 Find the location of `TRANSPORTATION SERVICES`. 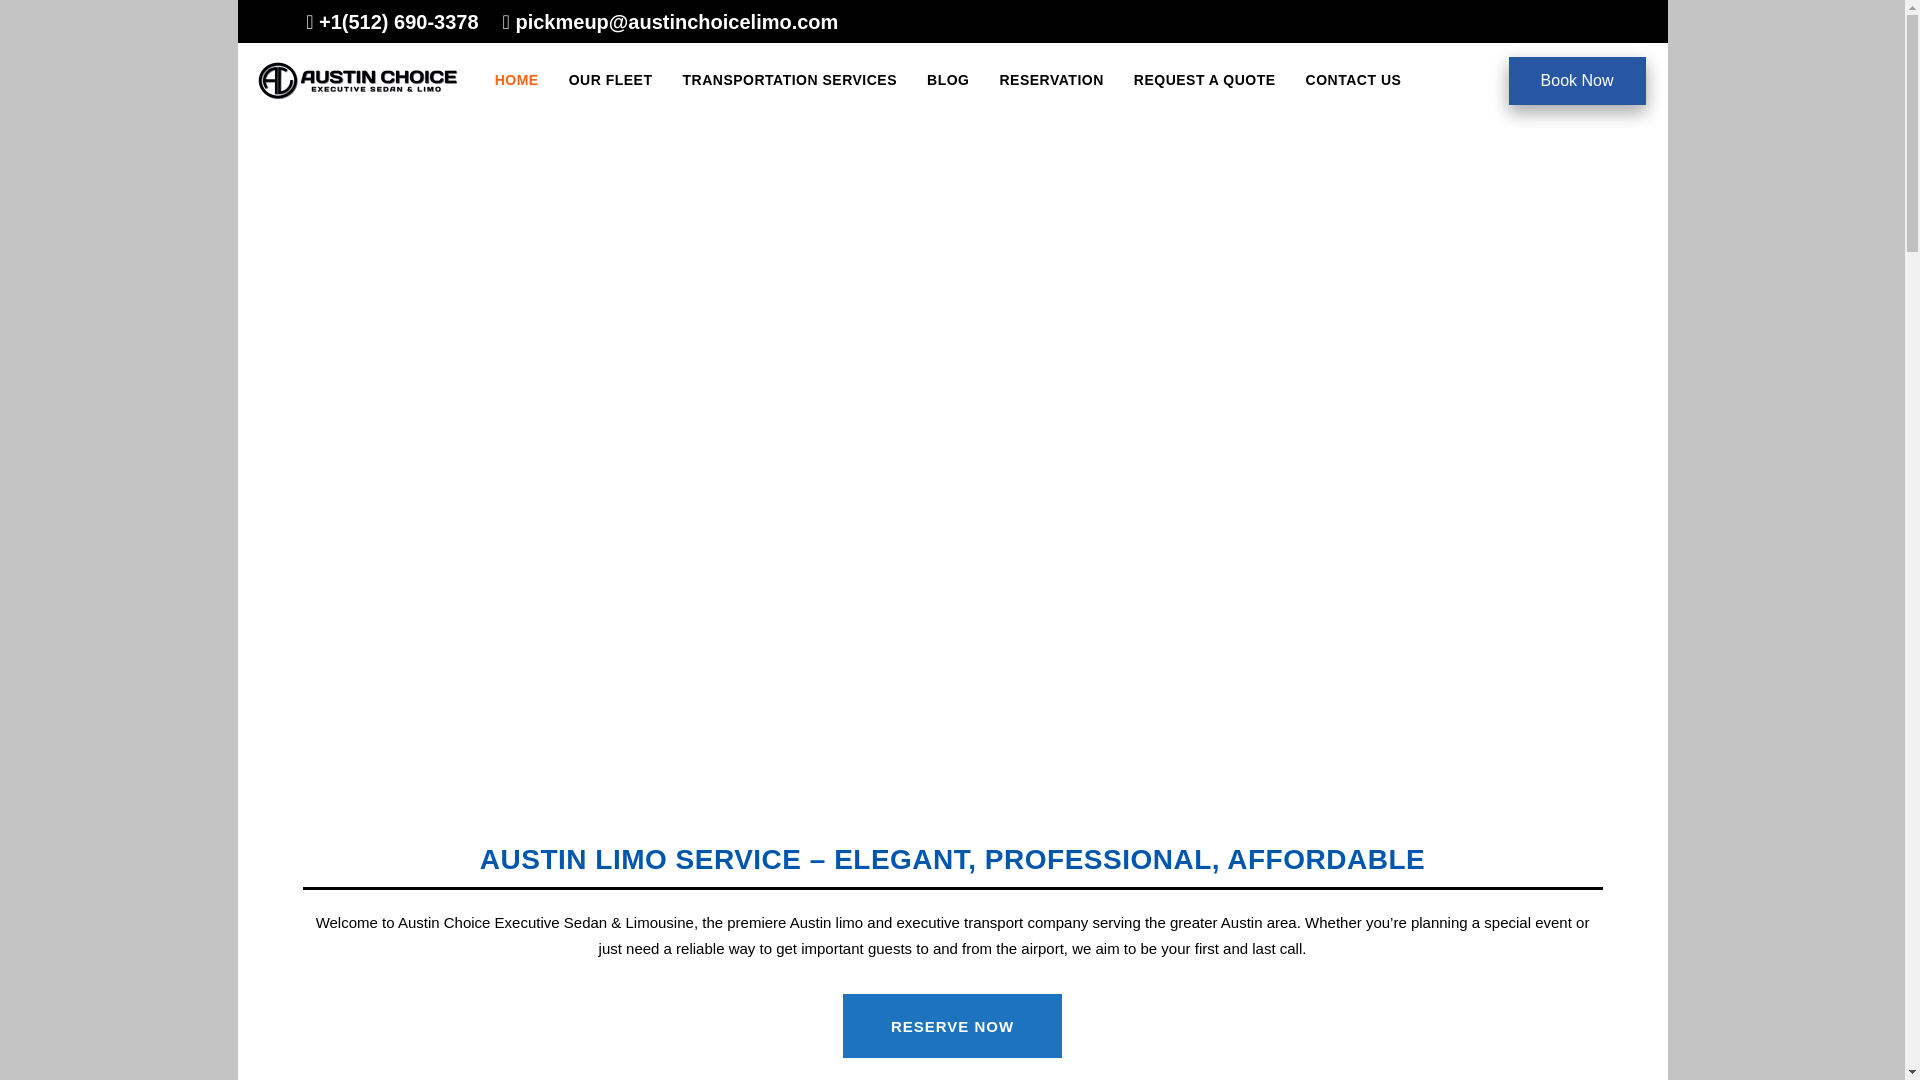

TRANSPORTATION SERVICES is located at coordinates (790, 80).